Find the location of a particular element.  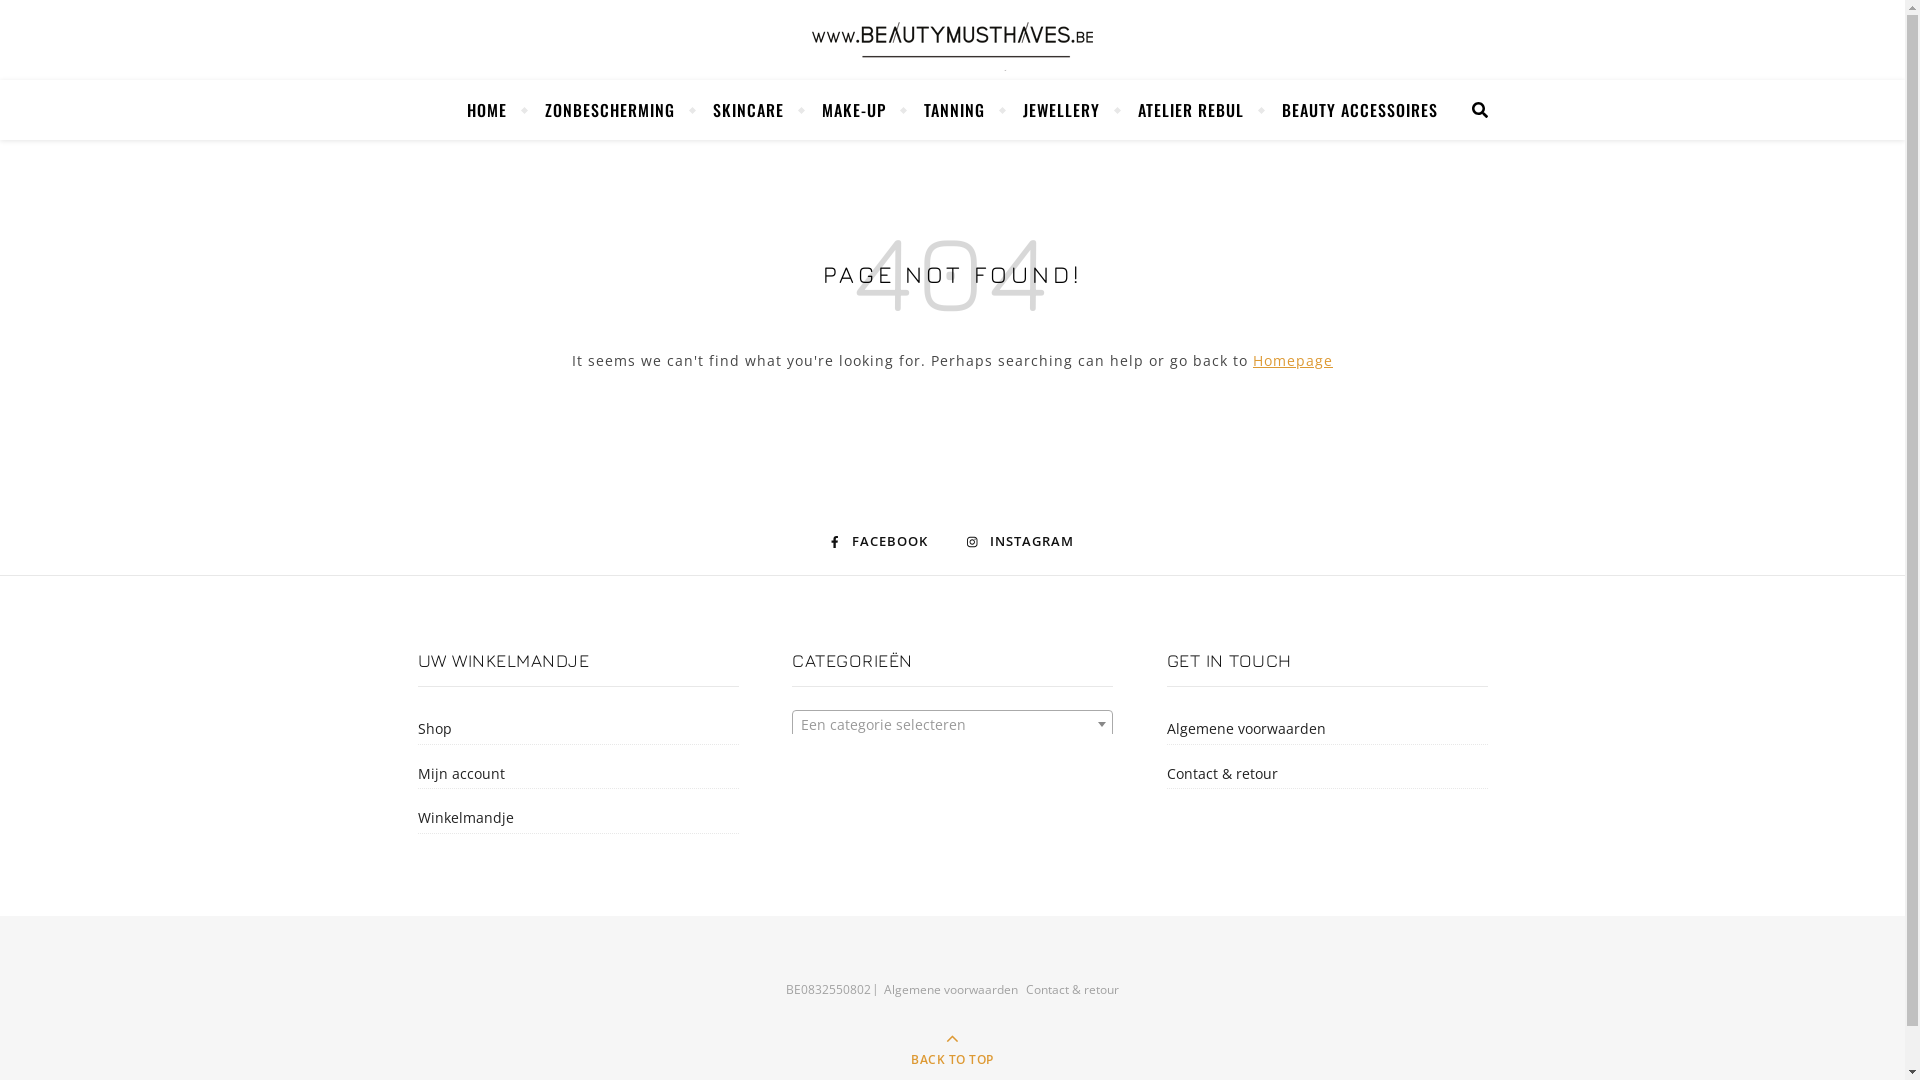

Shop is located at coordinates (578, 729).